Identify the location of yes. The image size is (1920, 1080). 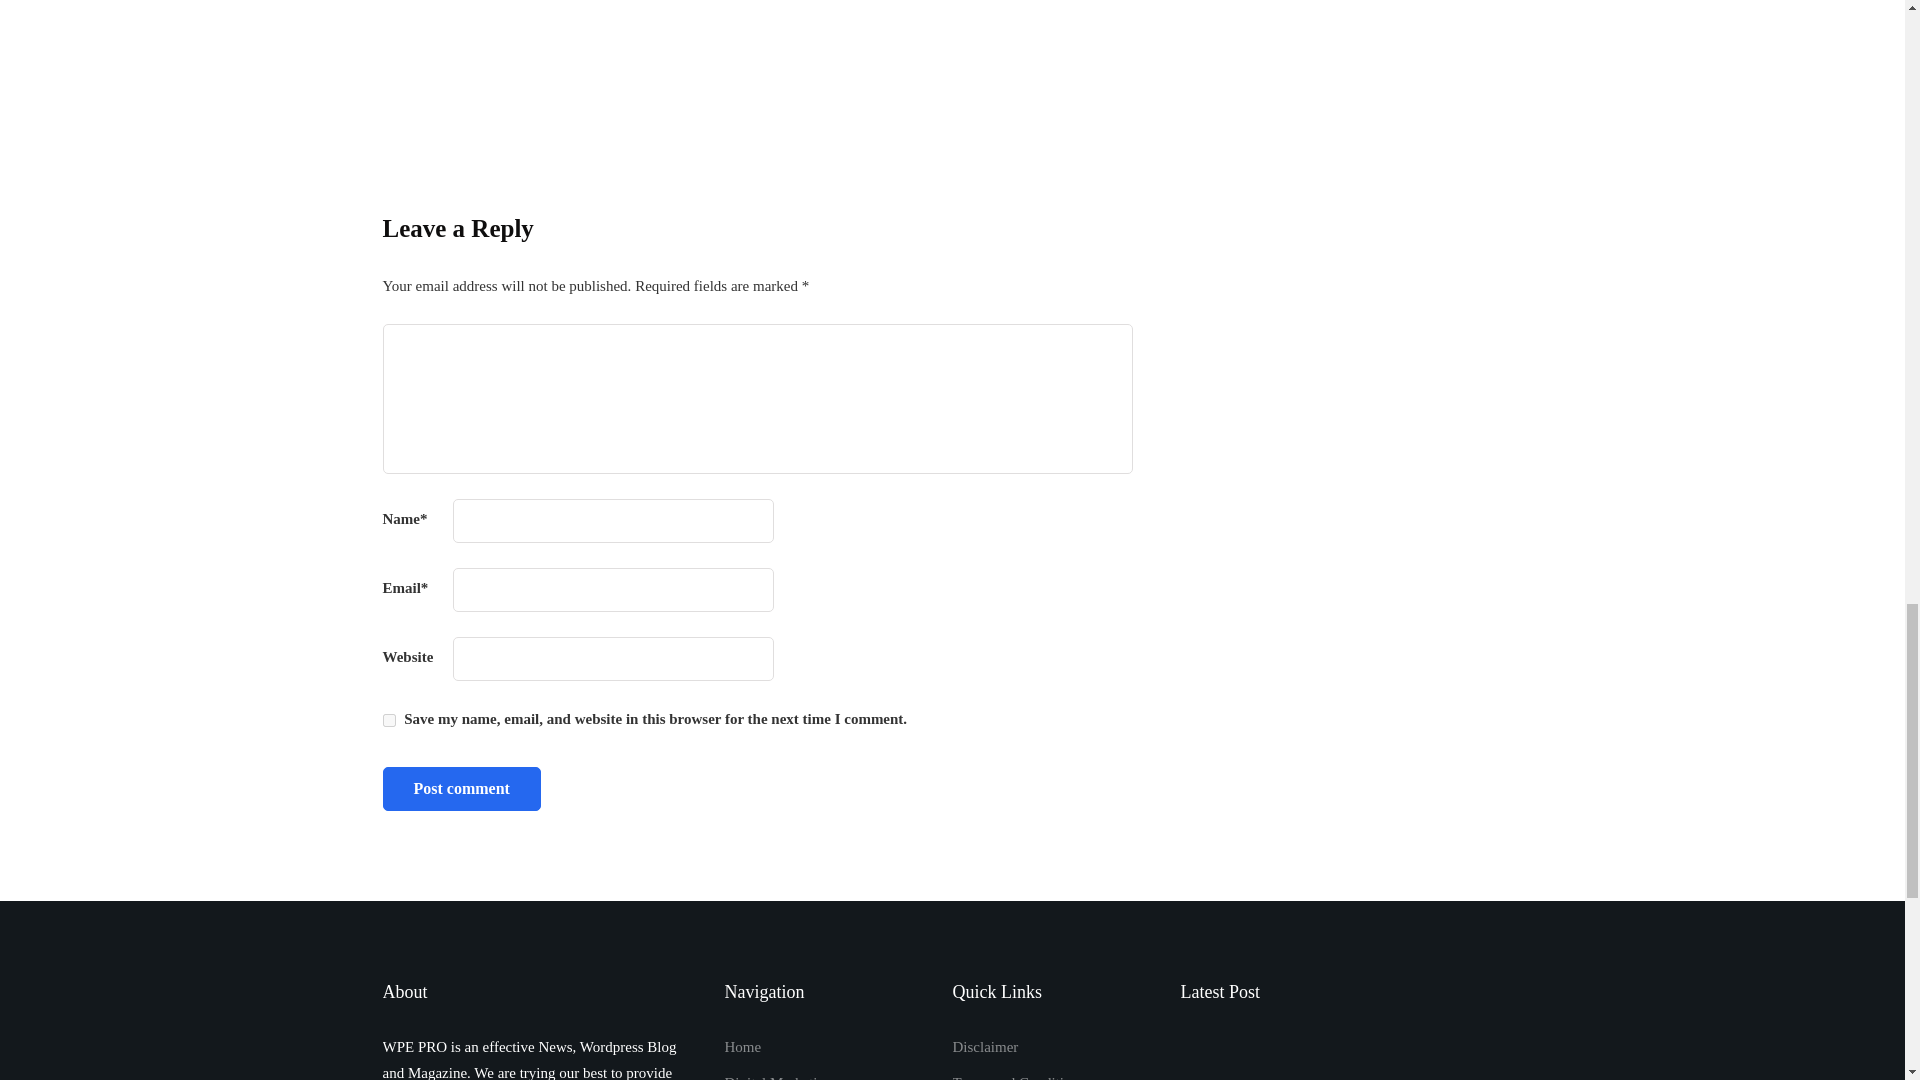
(388, 720).